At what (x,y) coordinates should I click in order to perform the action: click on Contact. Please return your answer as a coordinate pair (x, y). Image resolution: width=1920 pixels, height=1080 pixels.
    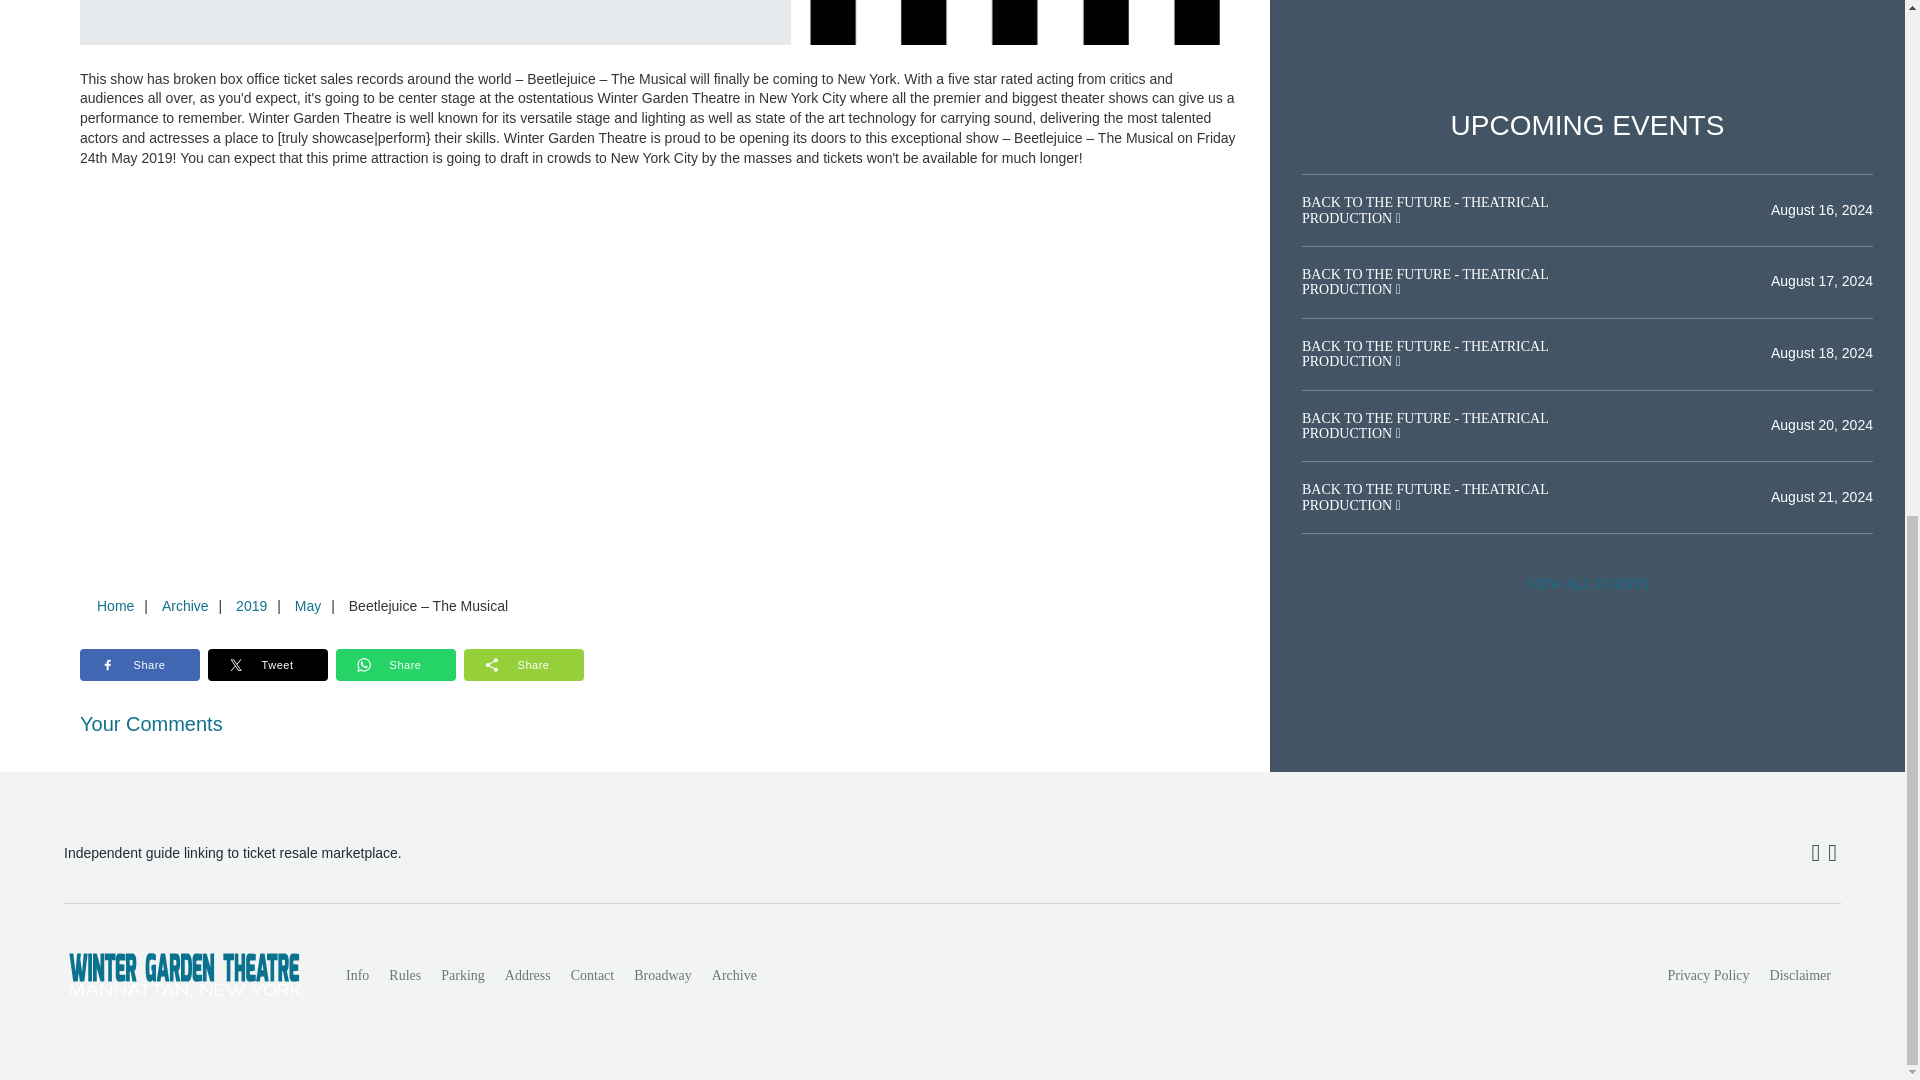
    Looking at the image, I should click on (592, 975).